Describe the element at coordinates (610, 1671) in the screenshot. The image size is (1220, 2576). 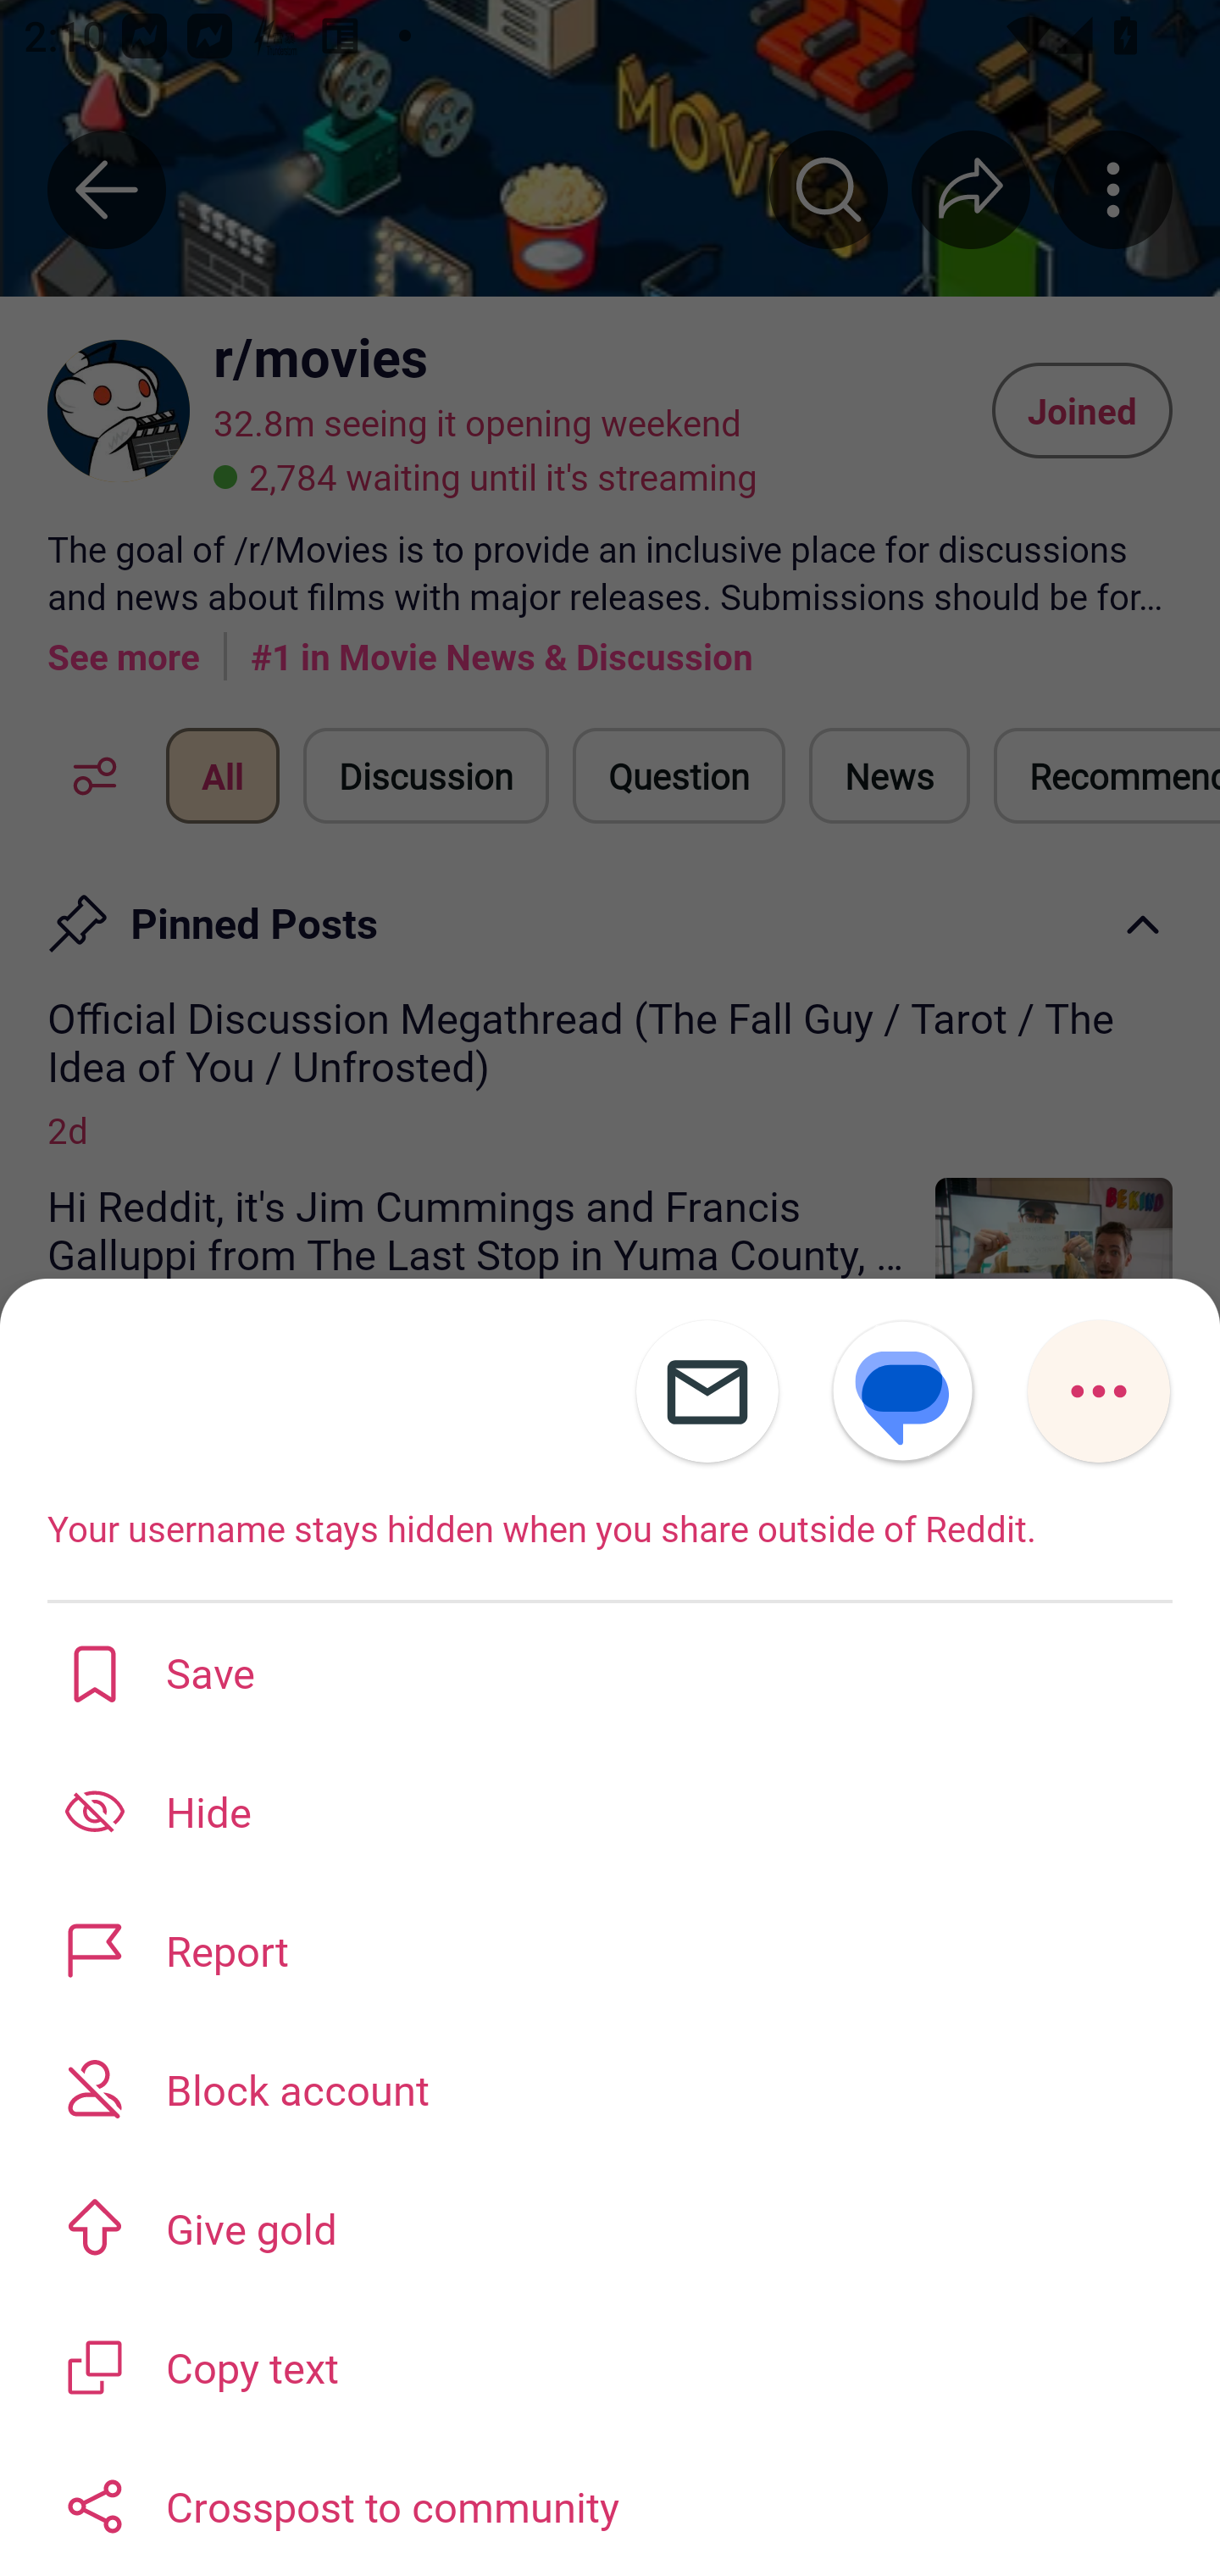
I see `Save` at that location.